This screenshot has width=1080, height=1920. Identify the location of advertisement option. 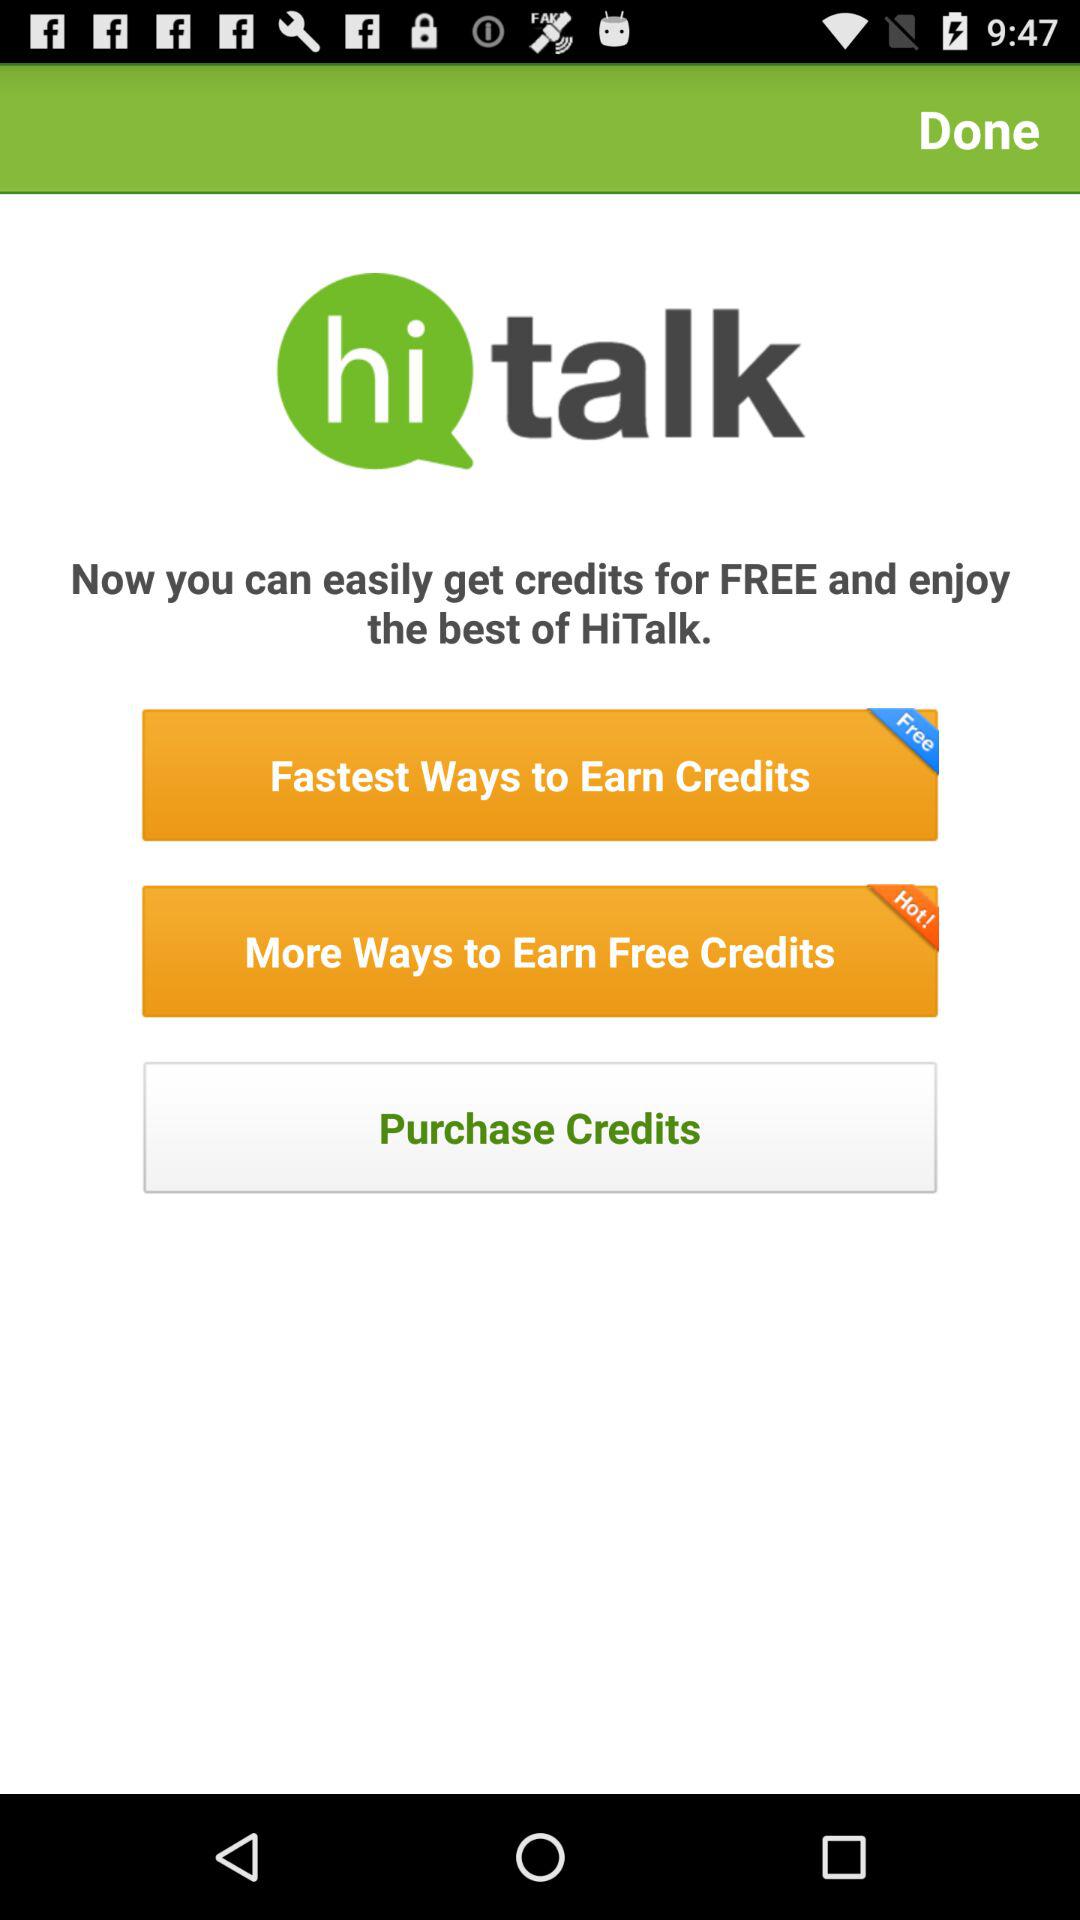
(540, 775).